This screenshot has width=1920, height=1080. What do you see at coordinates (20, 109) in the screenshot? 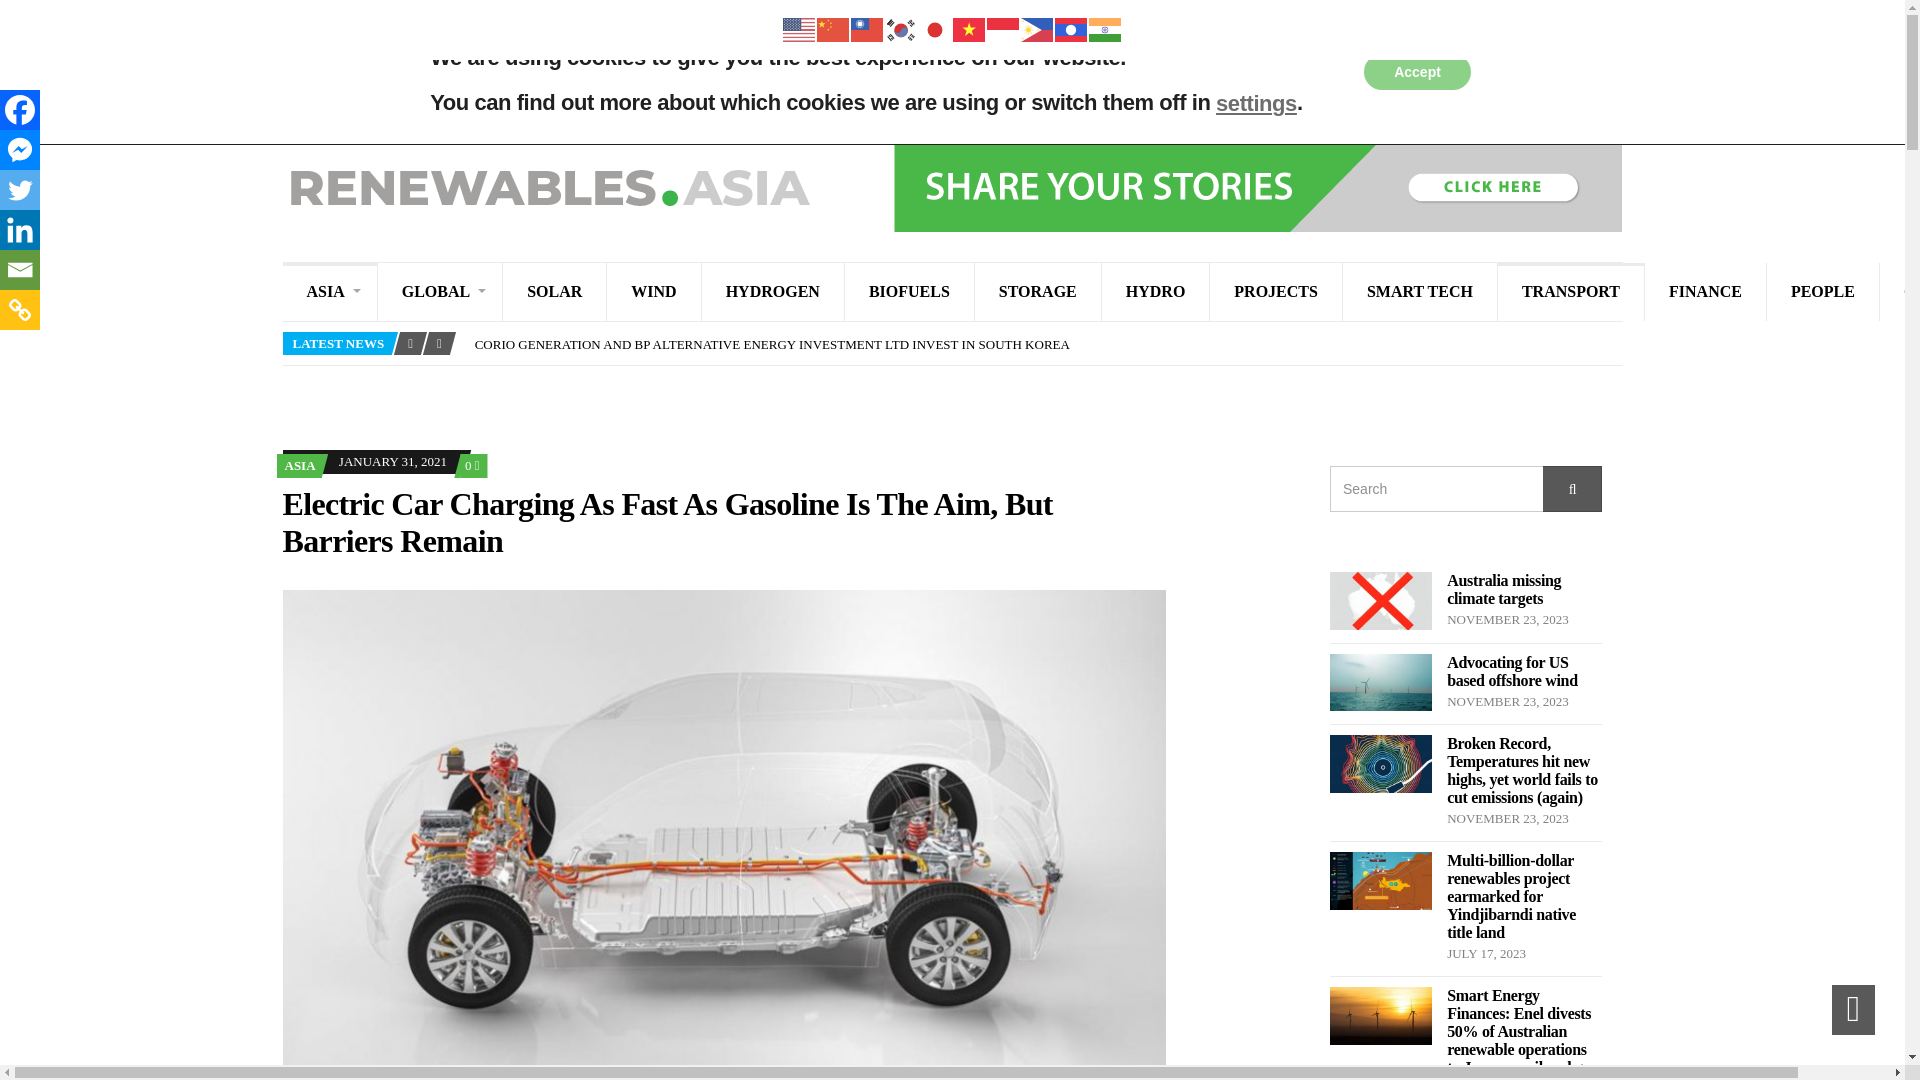
I see `Facebook` at bounding box center [20, 109].